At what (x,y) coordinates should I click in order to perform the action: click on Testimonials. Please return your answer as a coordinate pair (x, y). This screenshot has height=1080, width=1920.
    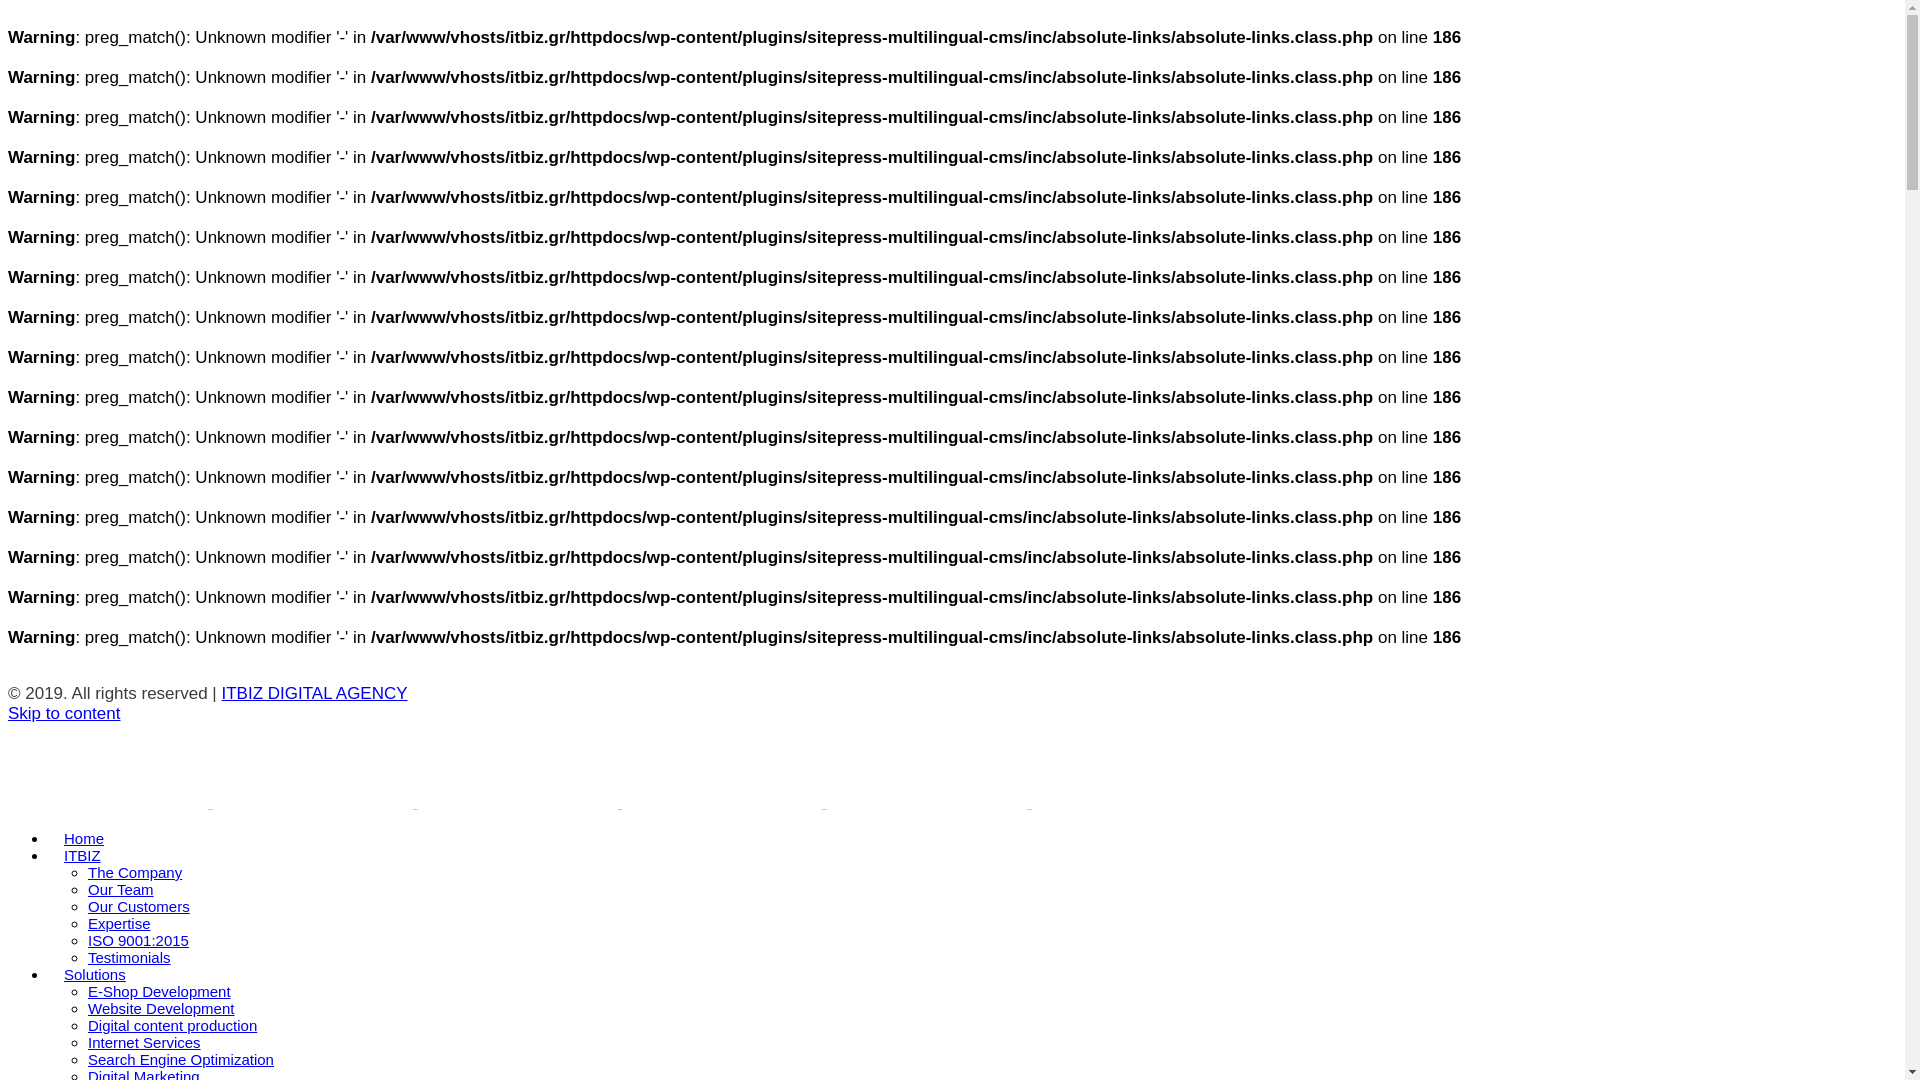
    Looking at the image, I should click on (129, 957).